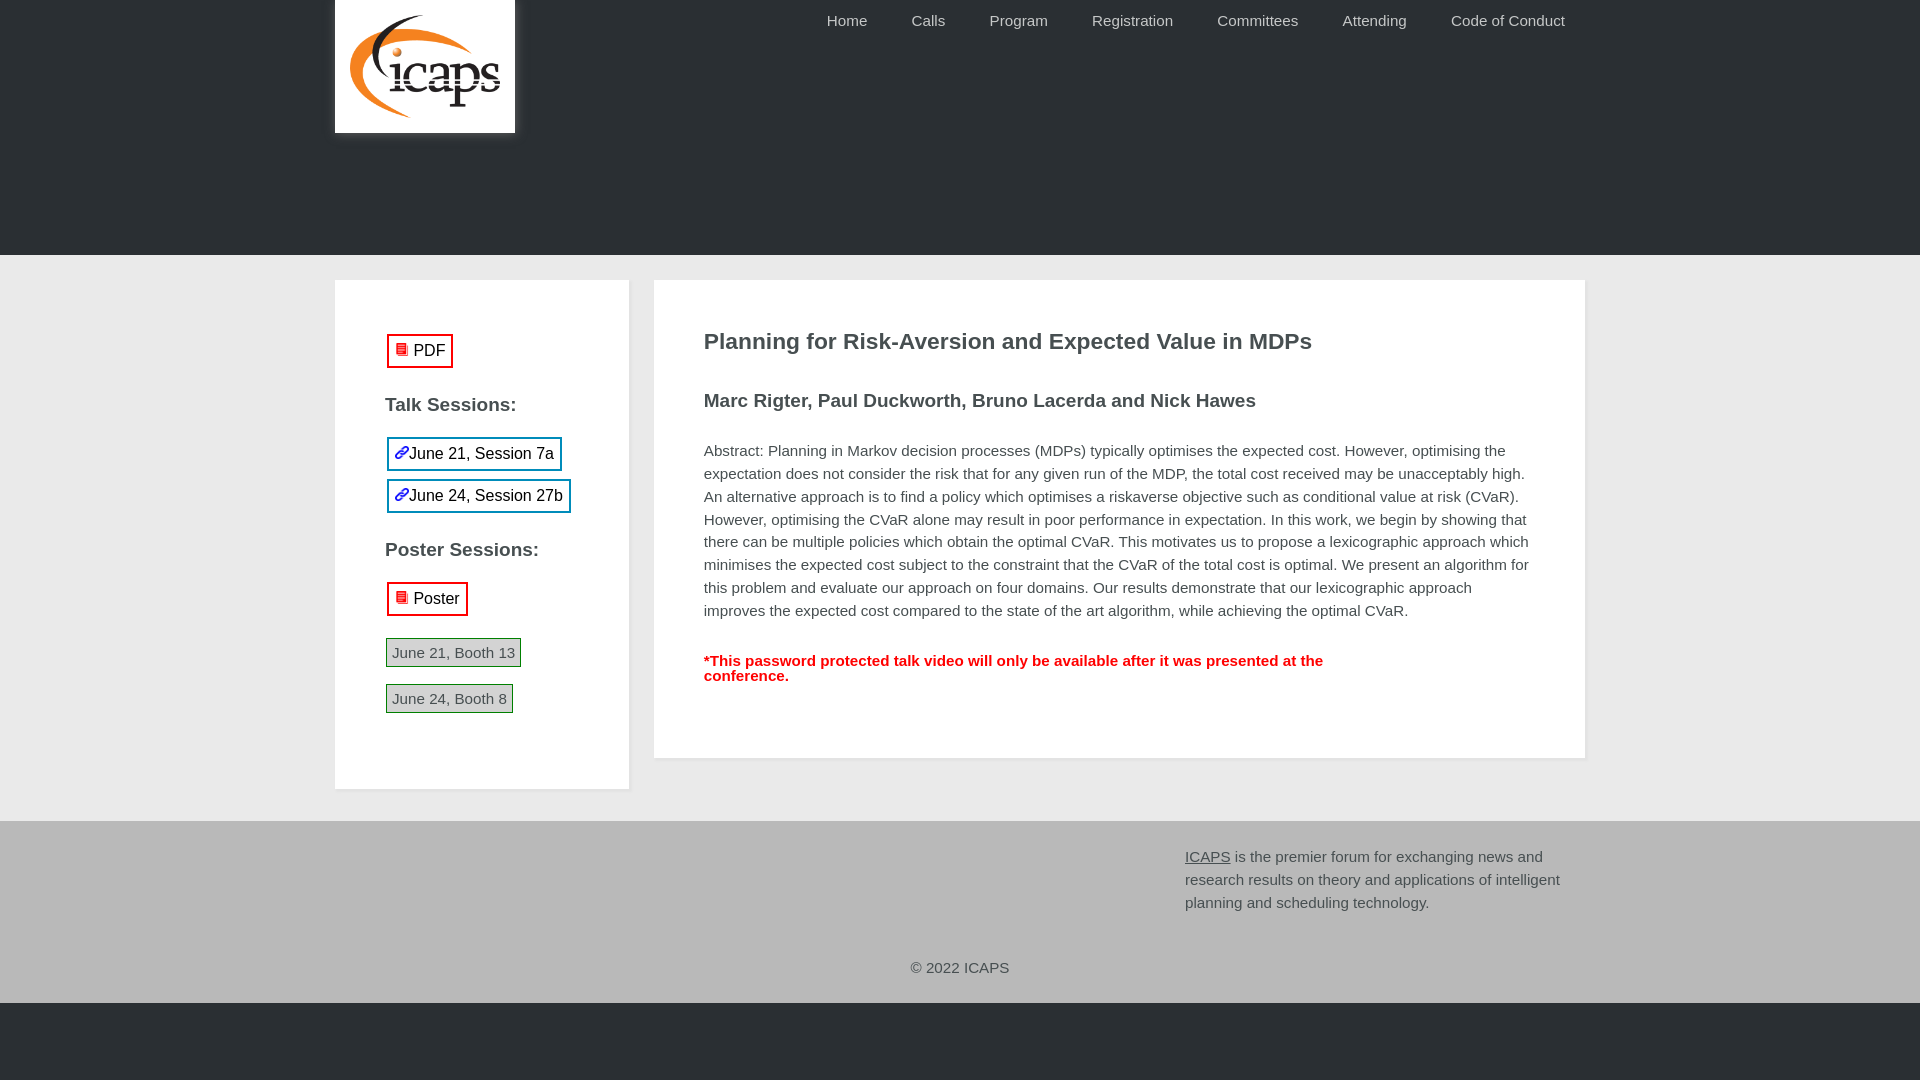 The image size is (1920, 1080). I want to click on Home, so click(846, 22).